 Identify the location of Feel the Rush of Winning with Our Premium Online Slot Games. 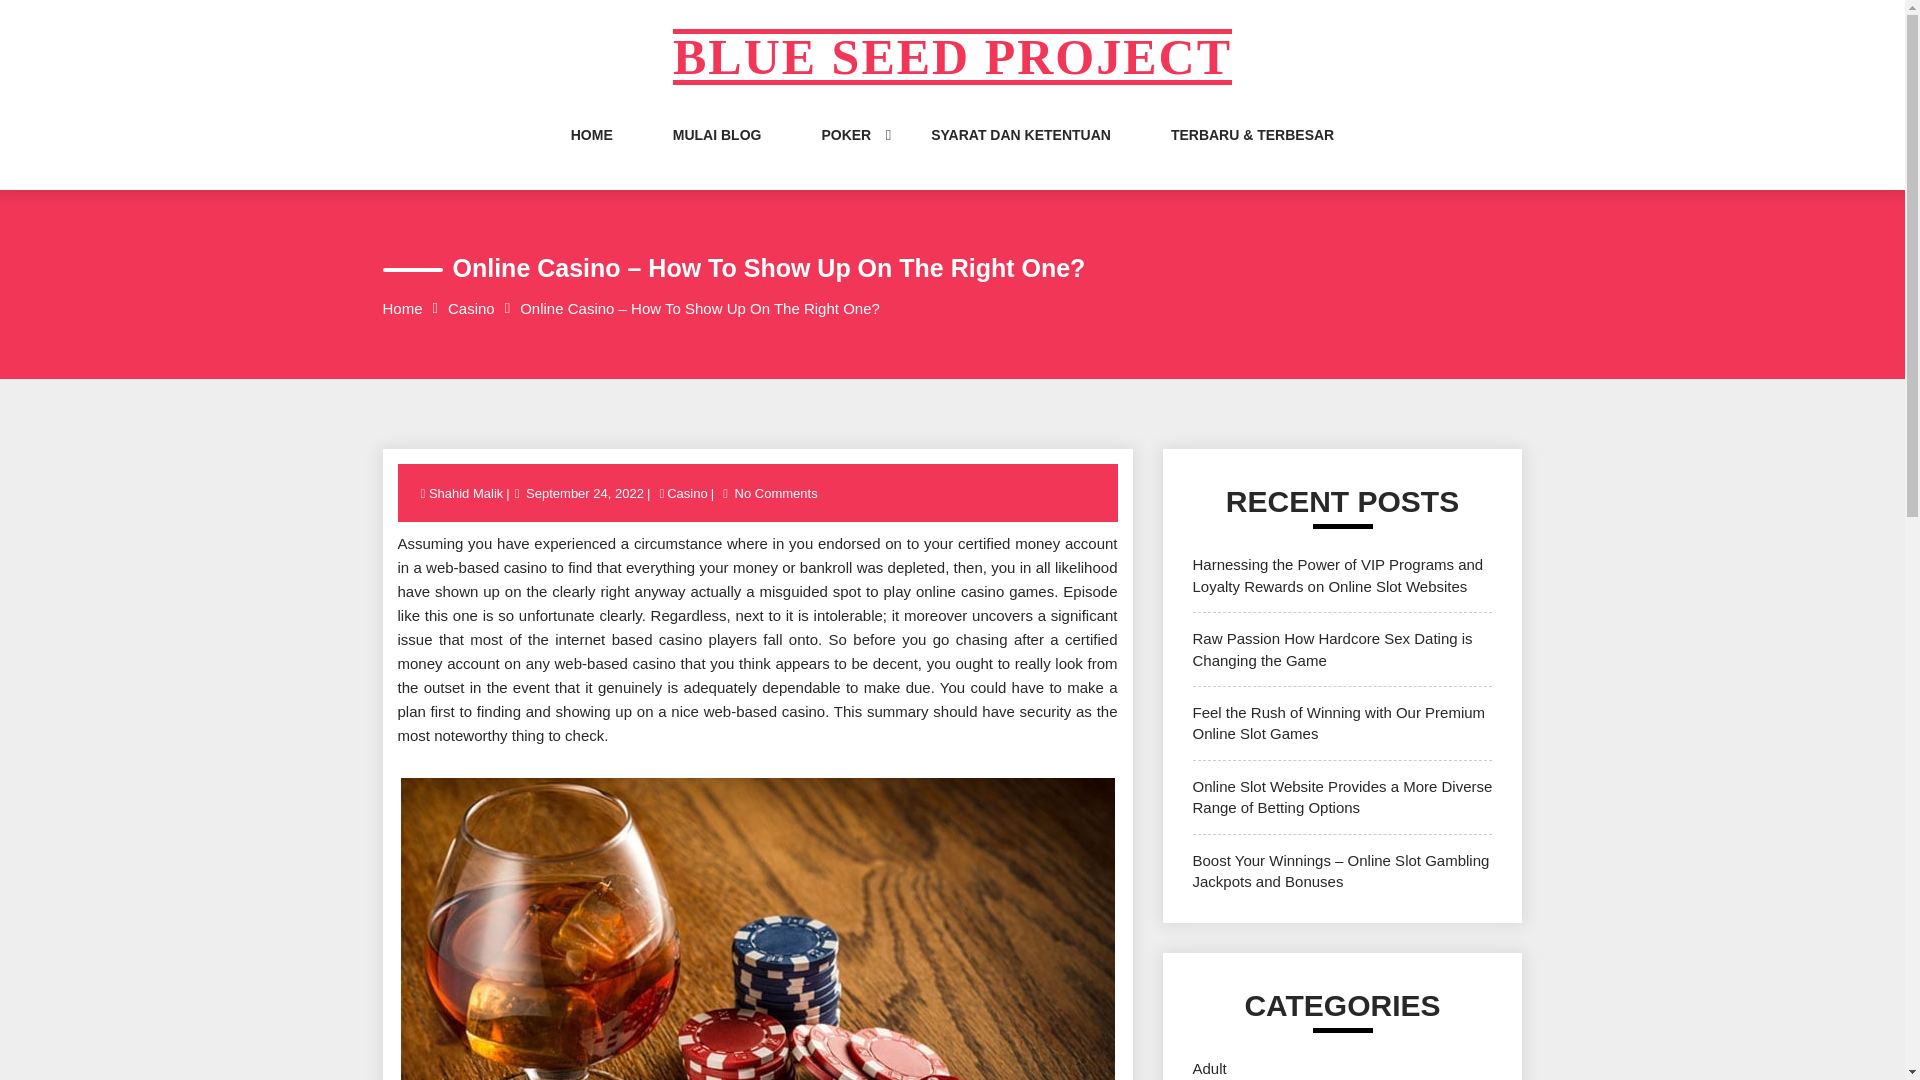
(1338, 722).